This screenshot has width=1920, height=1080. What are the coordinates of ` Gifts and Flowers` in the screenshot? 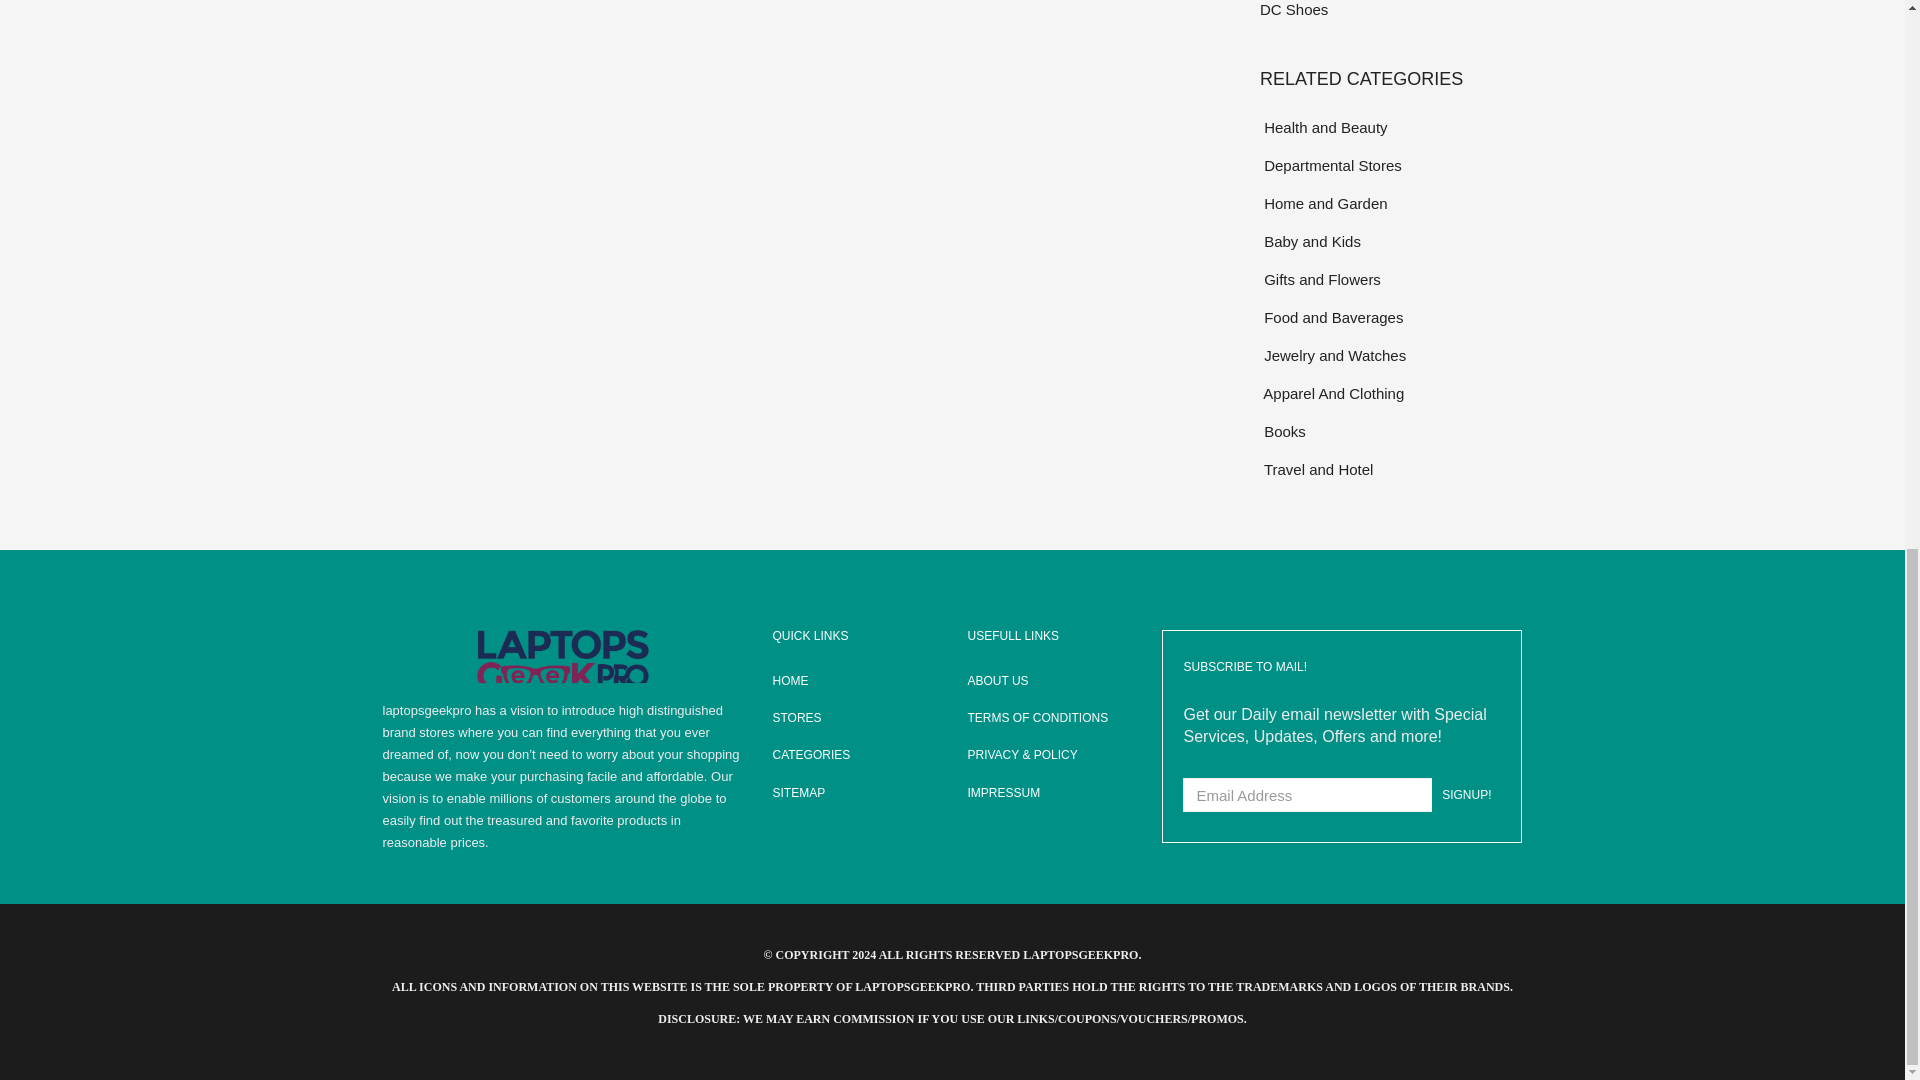 It's located at (1390, 278).